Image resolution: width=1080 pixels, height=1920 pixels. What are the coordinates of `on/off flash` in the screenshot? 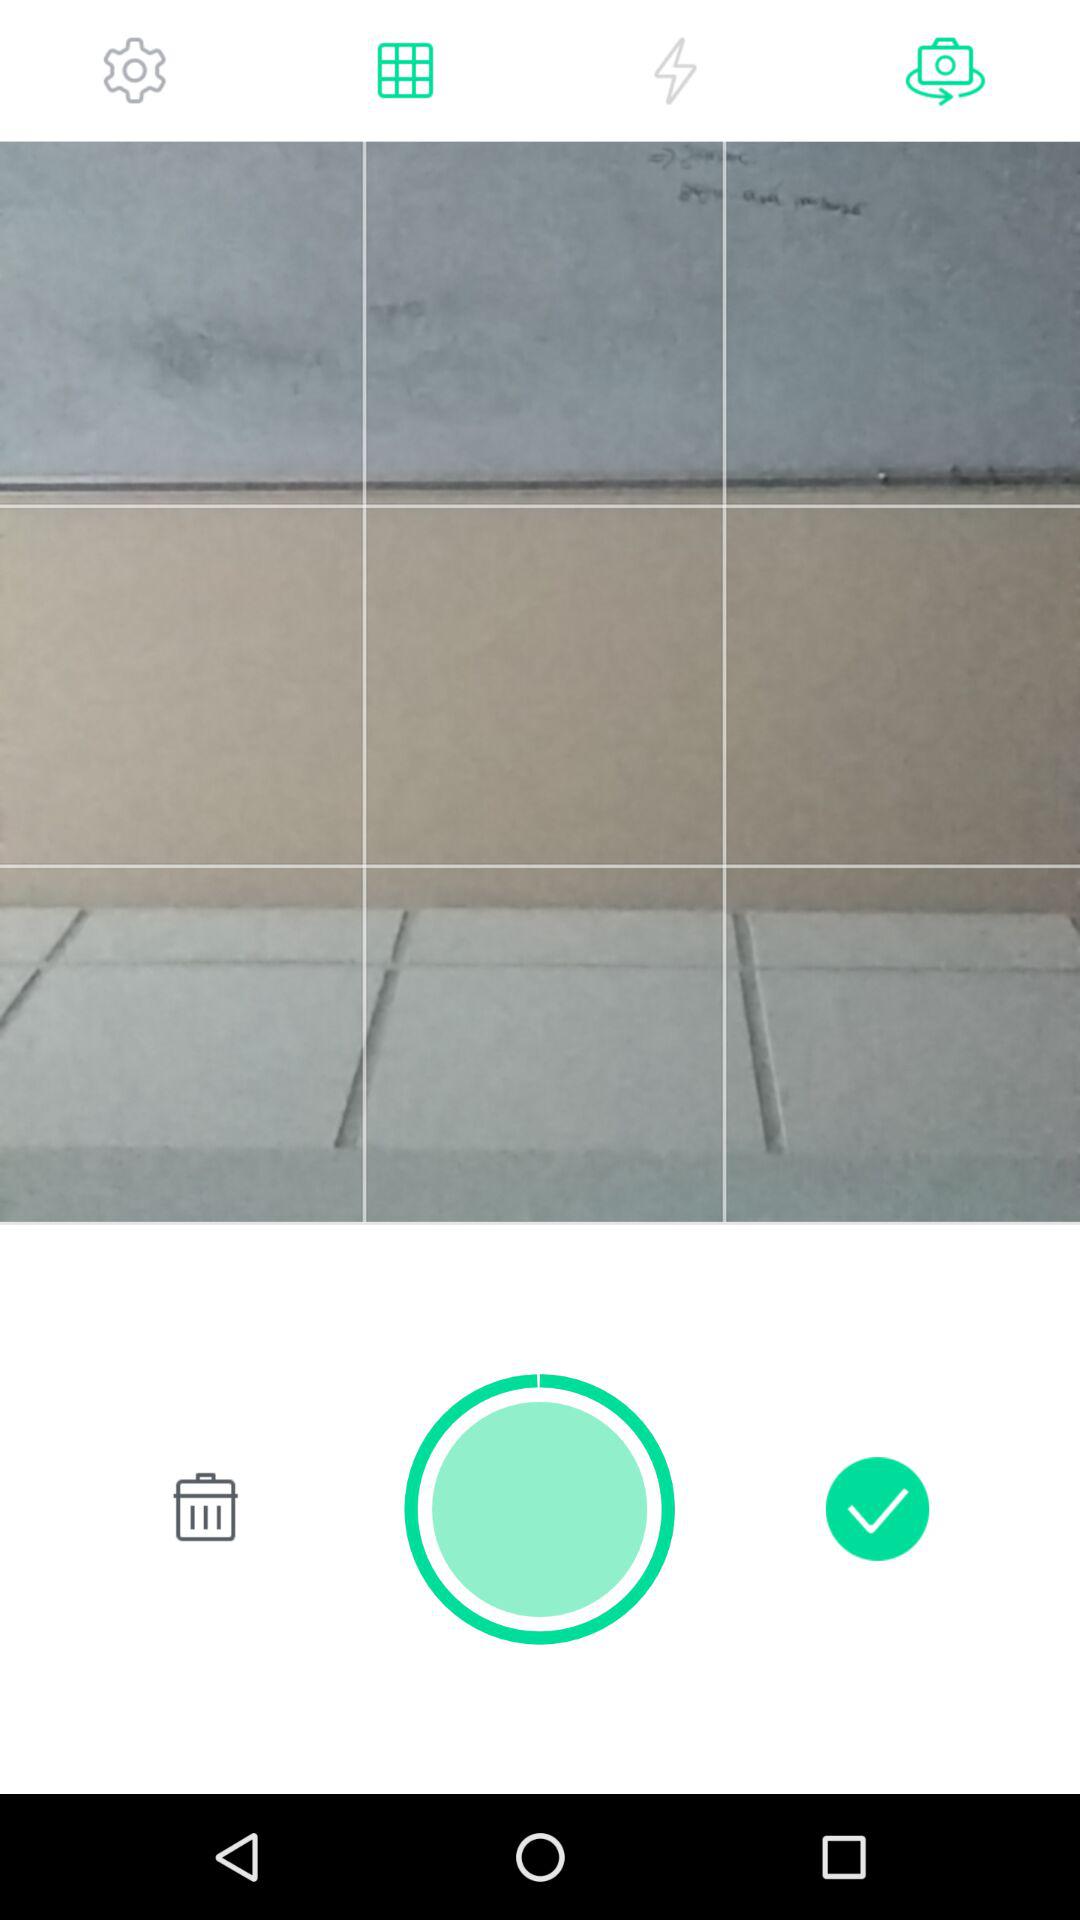 It's located at (675, 70).